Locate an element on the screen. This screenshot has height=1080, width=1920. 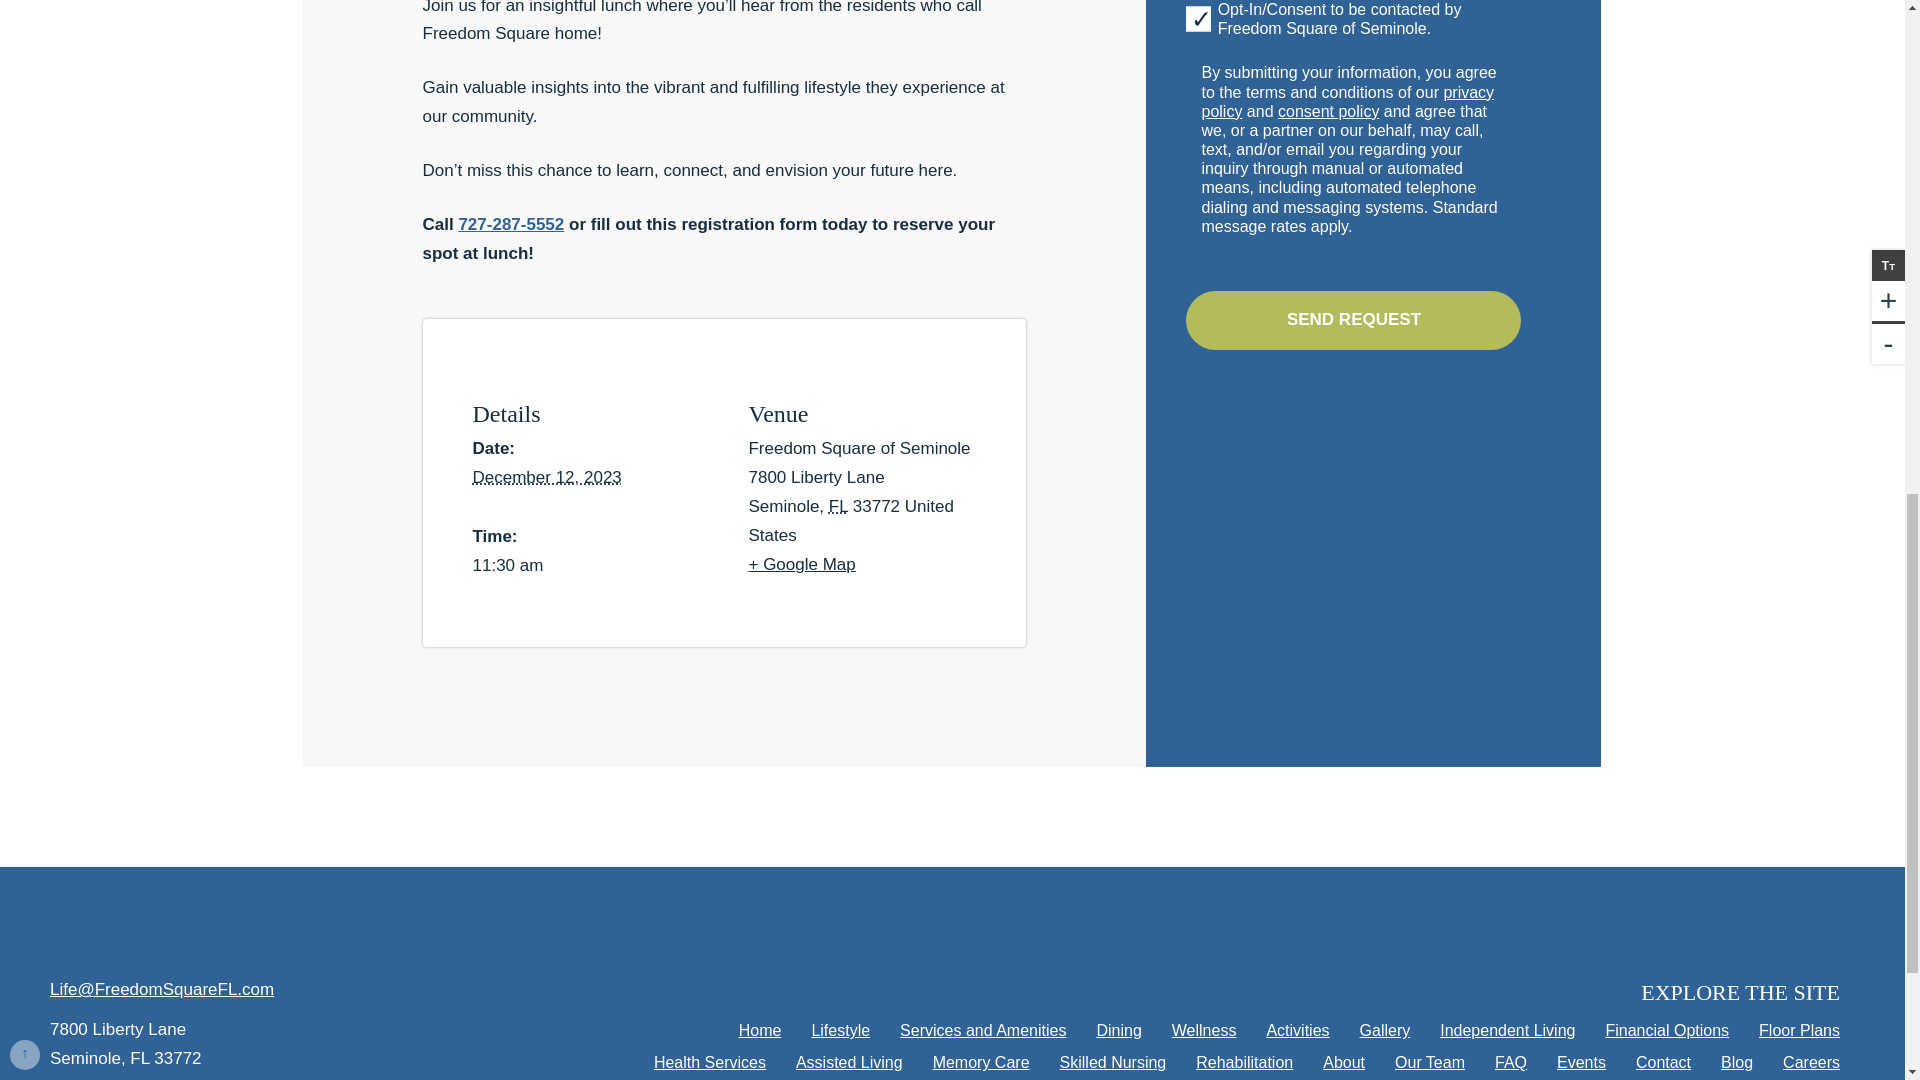
Send Request is located at coordinates (1353, 320).